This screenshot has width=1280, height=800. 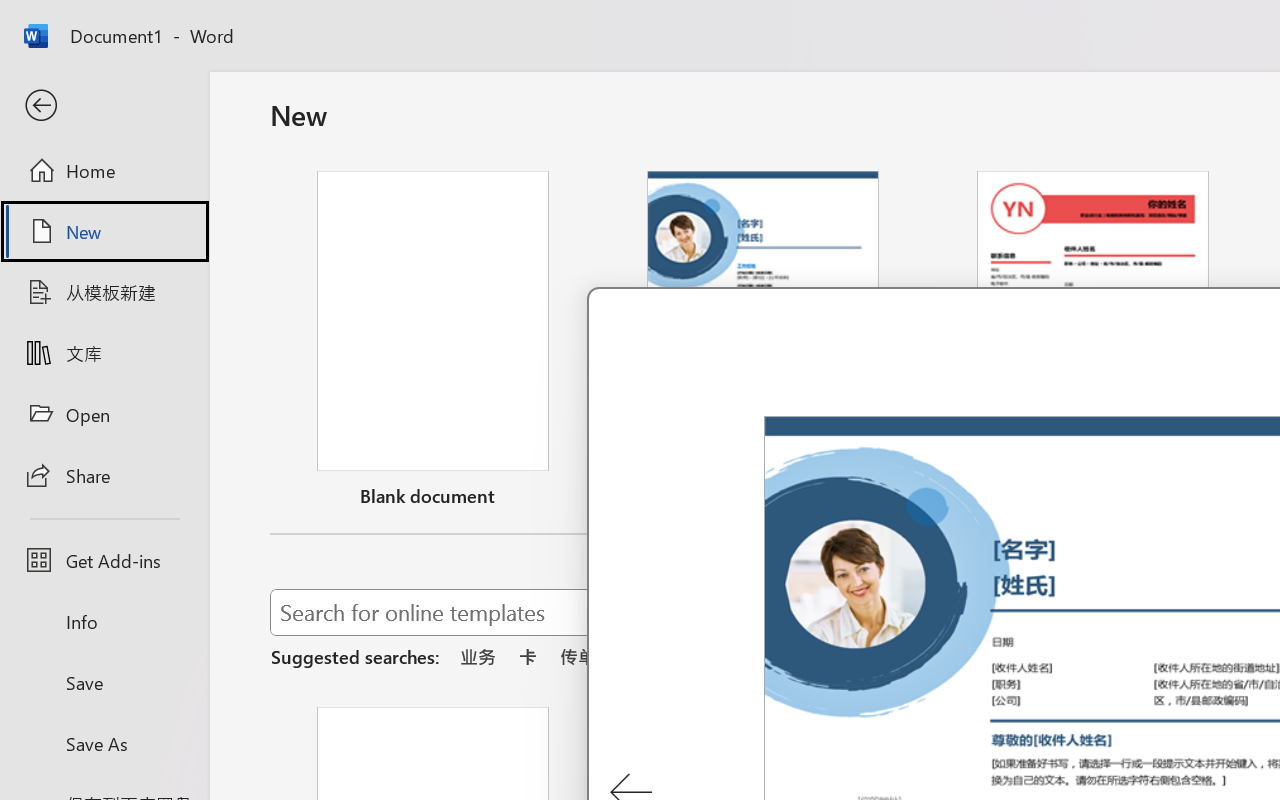 I want to click on New, so click(x=104, y=231).